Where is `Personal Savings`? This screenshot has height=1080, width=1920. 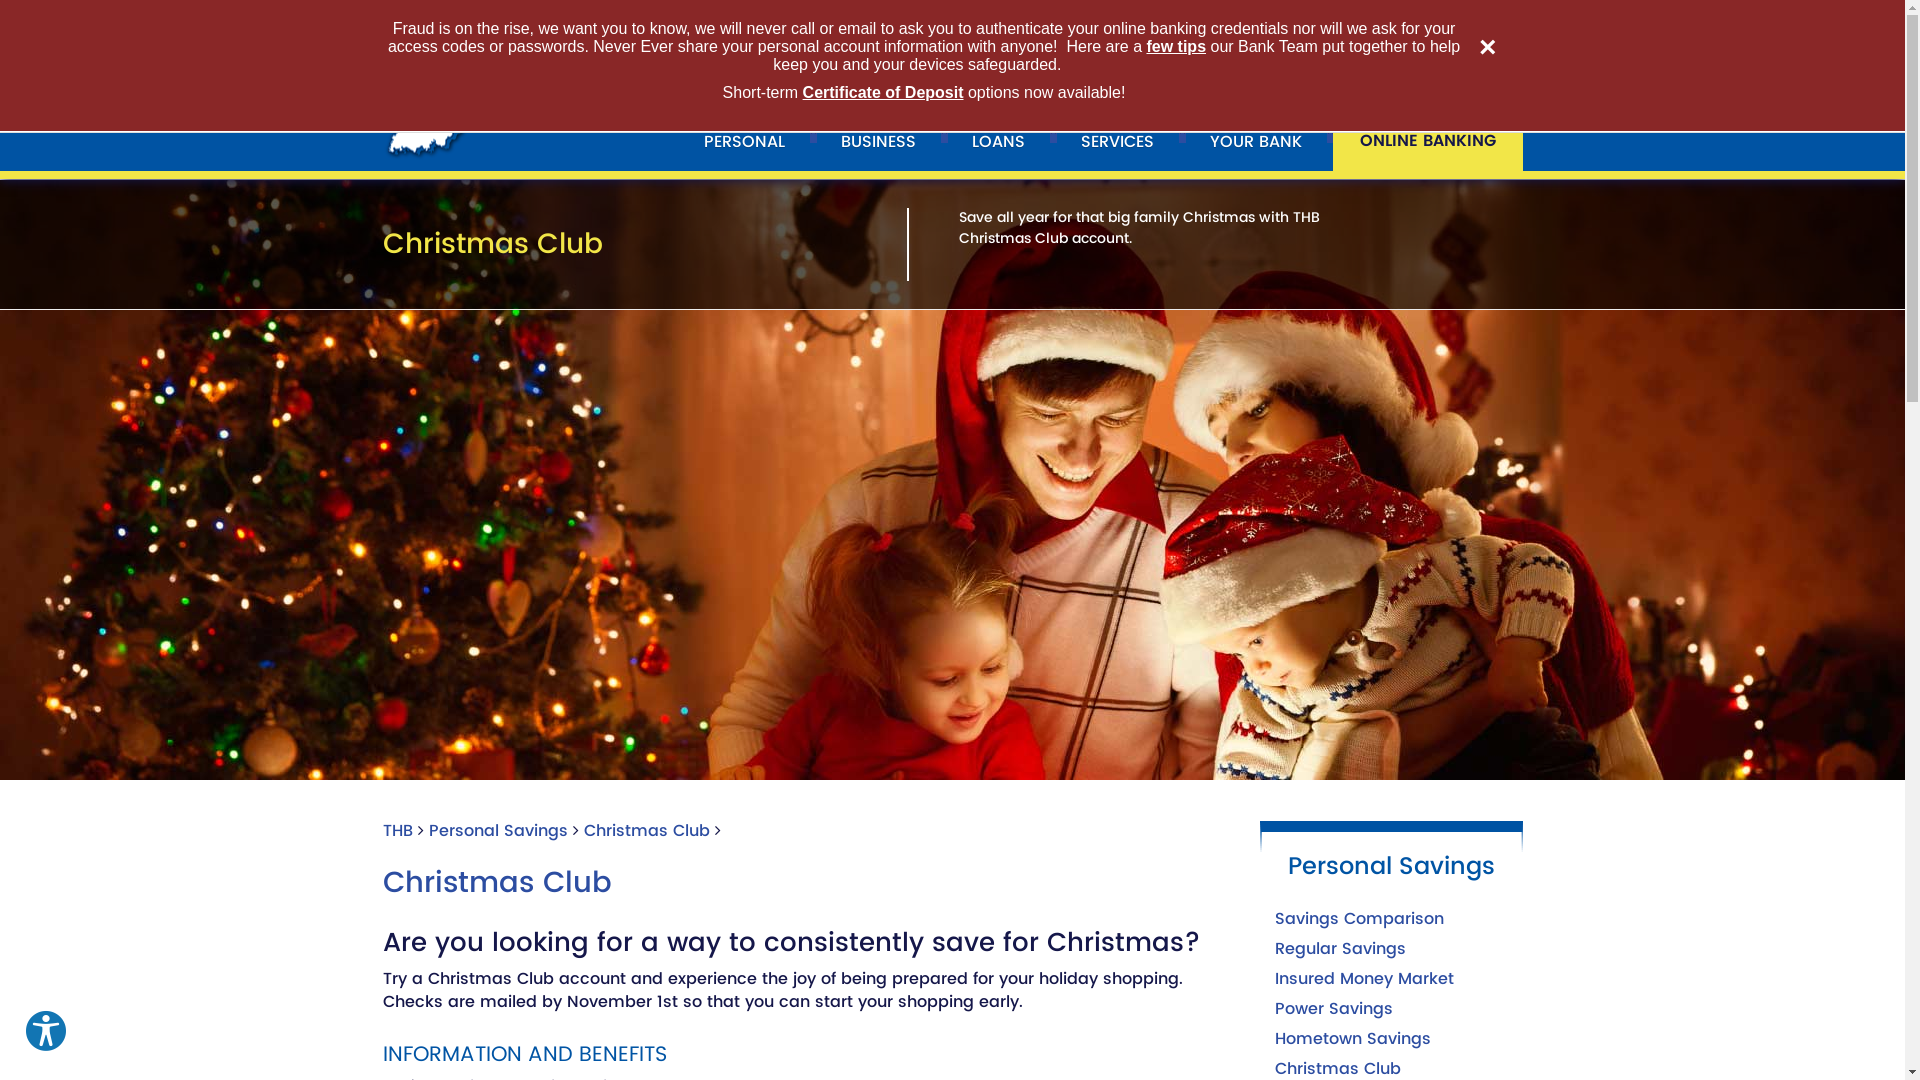
Personal Savings is located at coordinates (498, 831).